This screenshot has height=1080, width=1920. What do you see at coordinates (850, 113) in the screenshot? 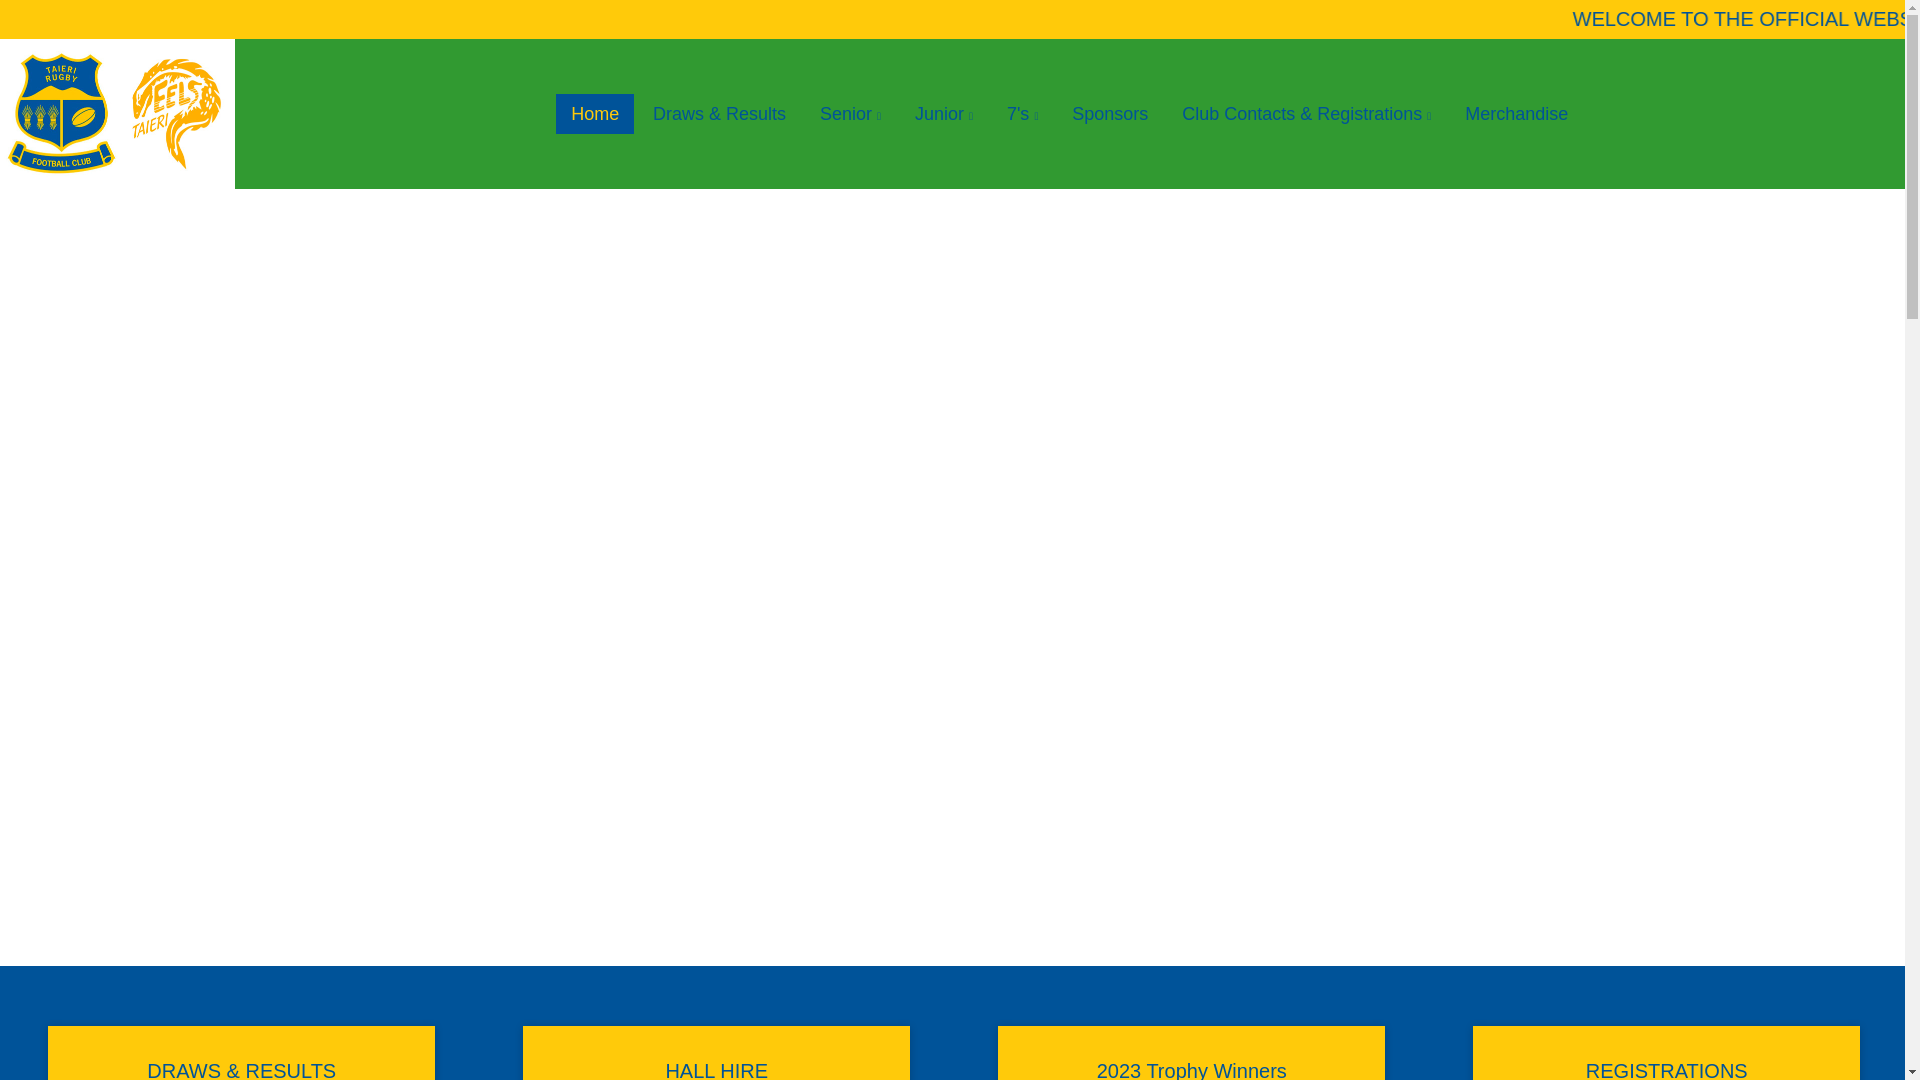
I see `Senior` at bounding box center [850, 113].